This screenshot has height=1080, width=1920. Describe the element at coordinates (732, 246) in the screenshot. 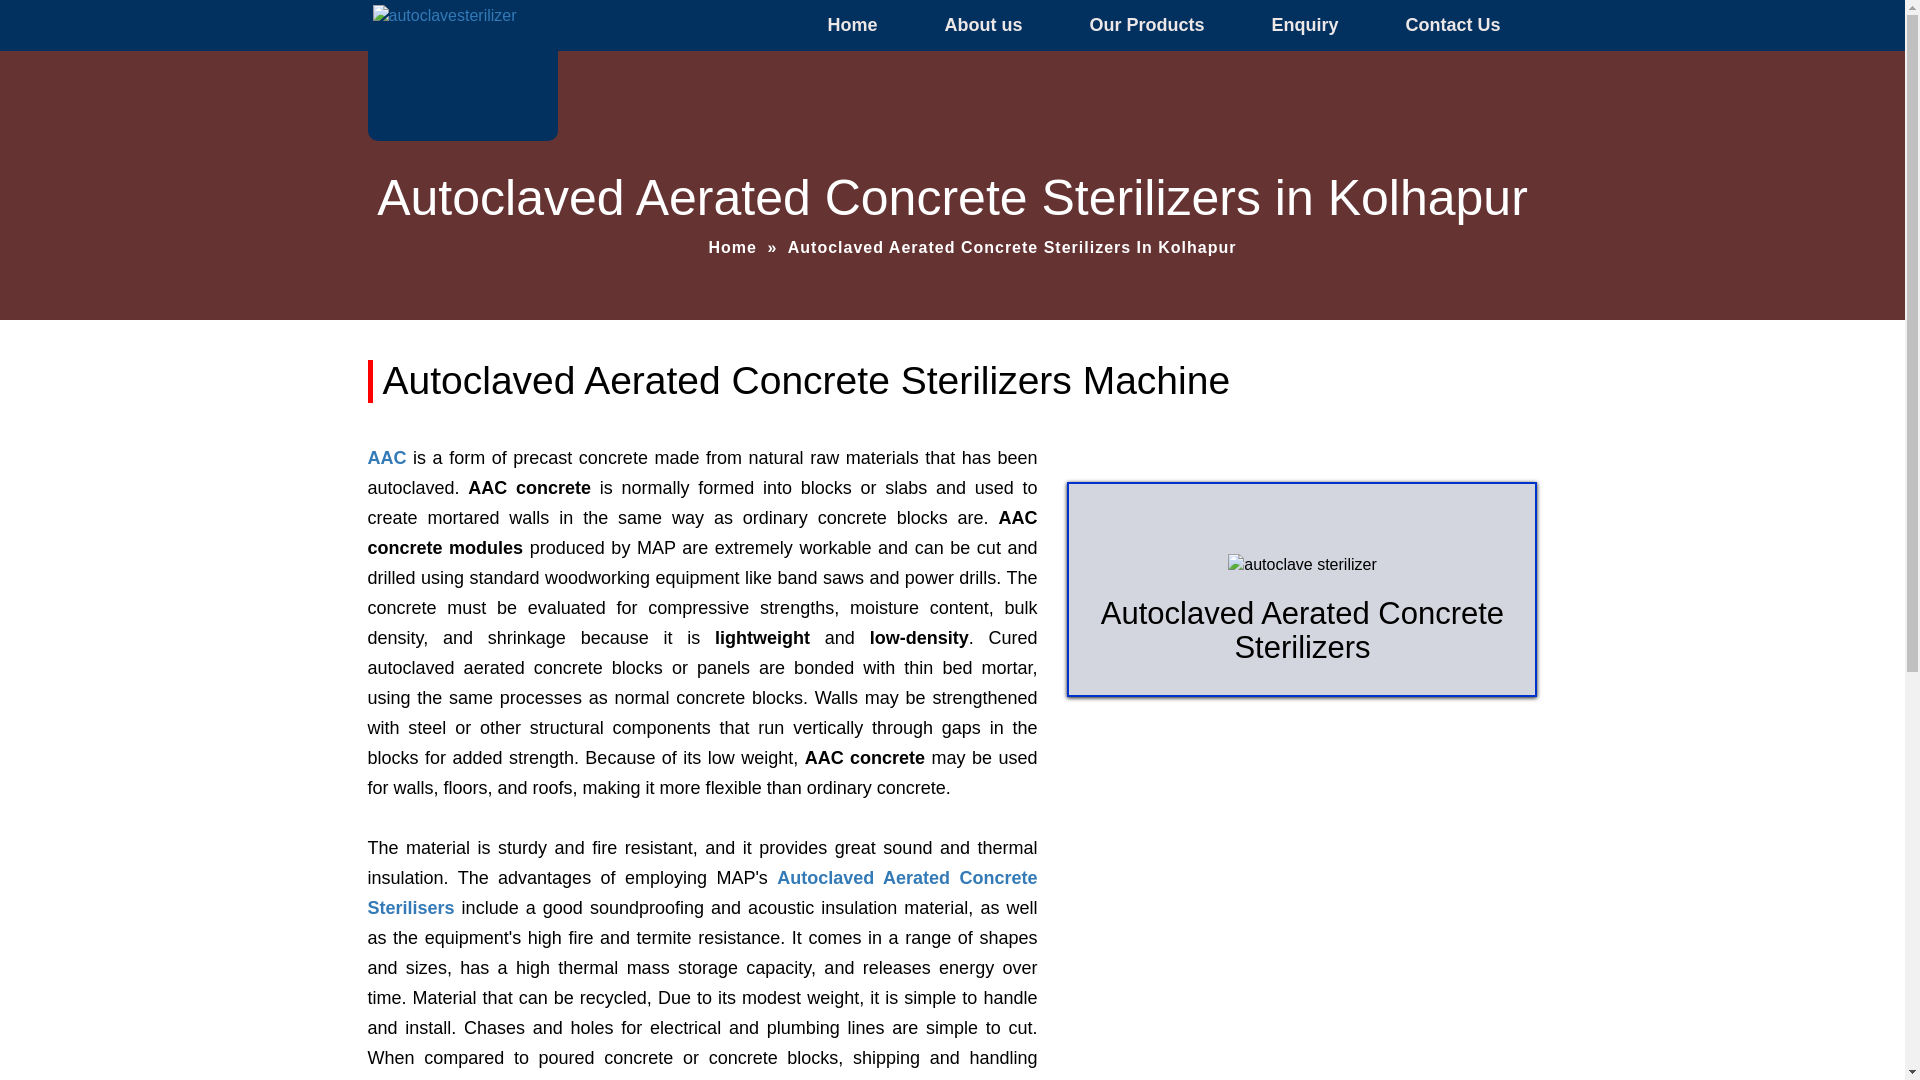

I see `Home` at that location.